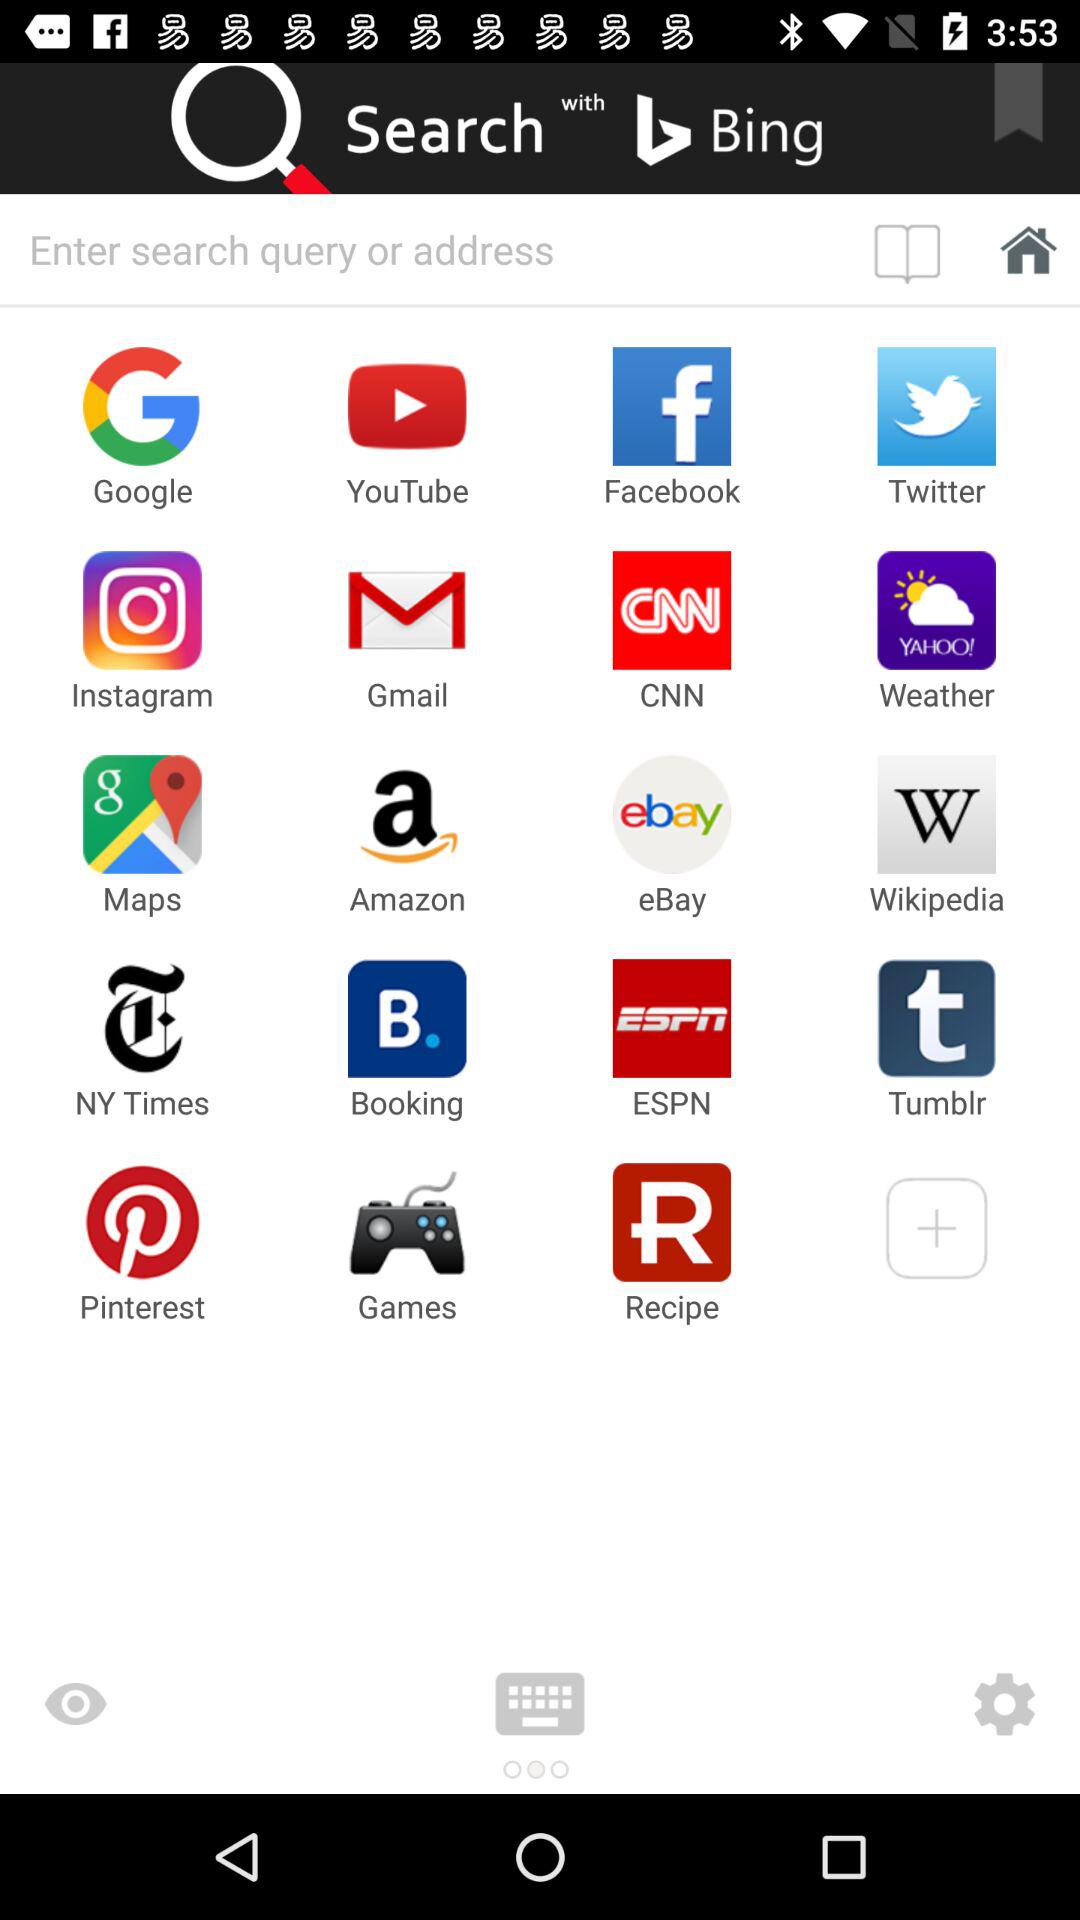 The width and height of the screenshot is (1080, 1920). What do you see at coordinates (432, 249) in the screenshot?
I see `type your search` at bounding box center [432, 249].